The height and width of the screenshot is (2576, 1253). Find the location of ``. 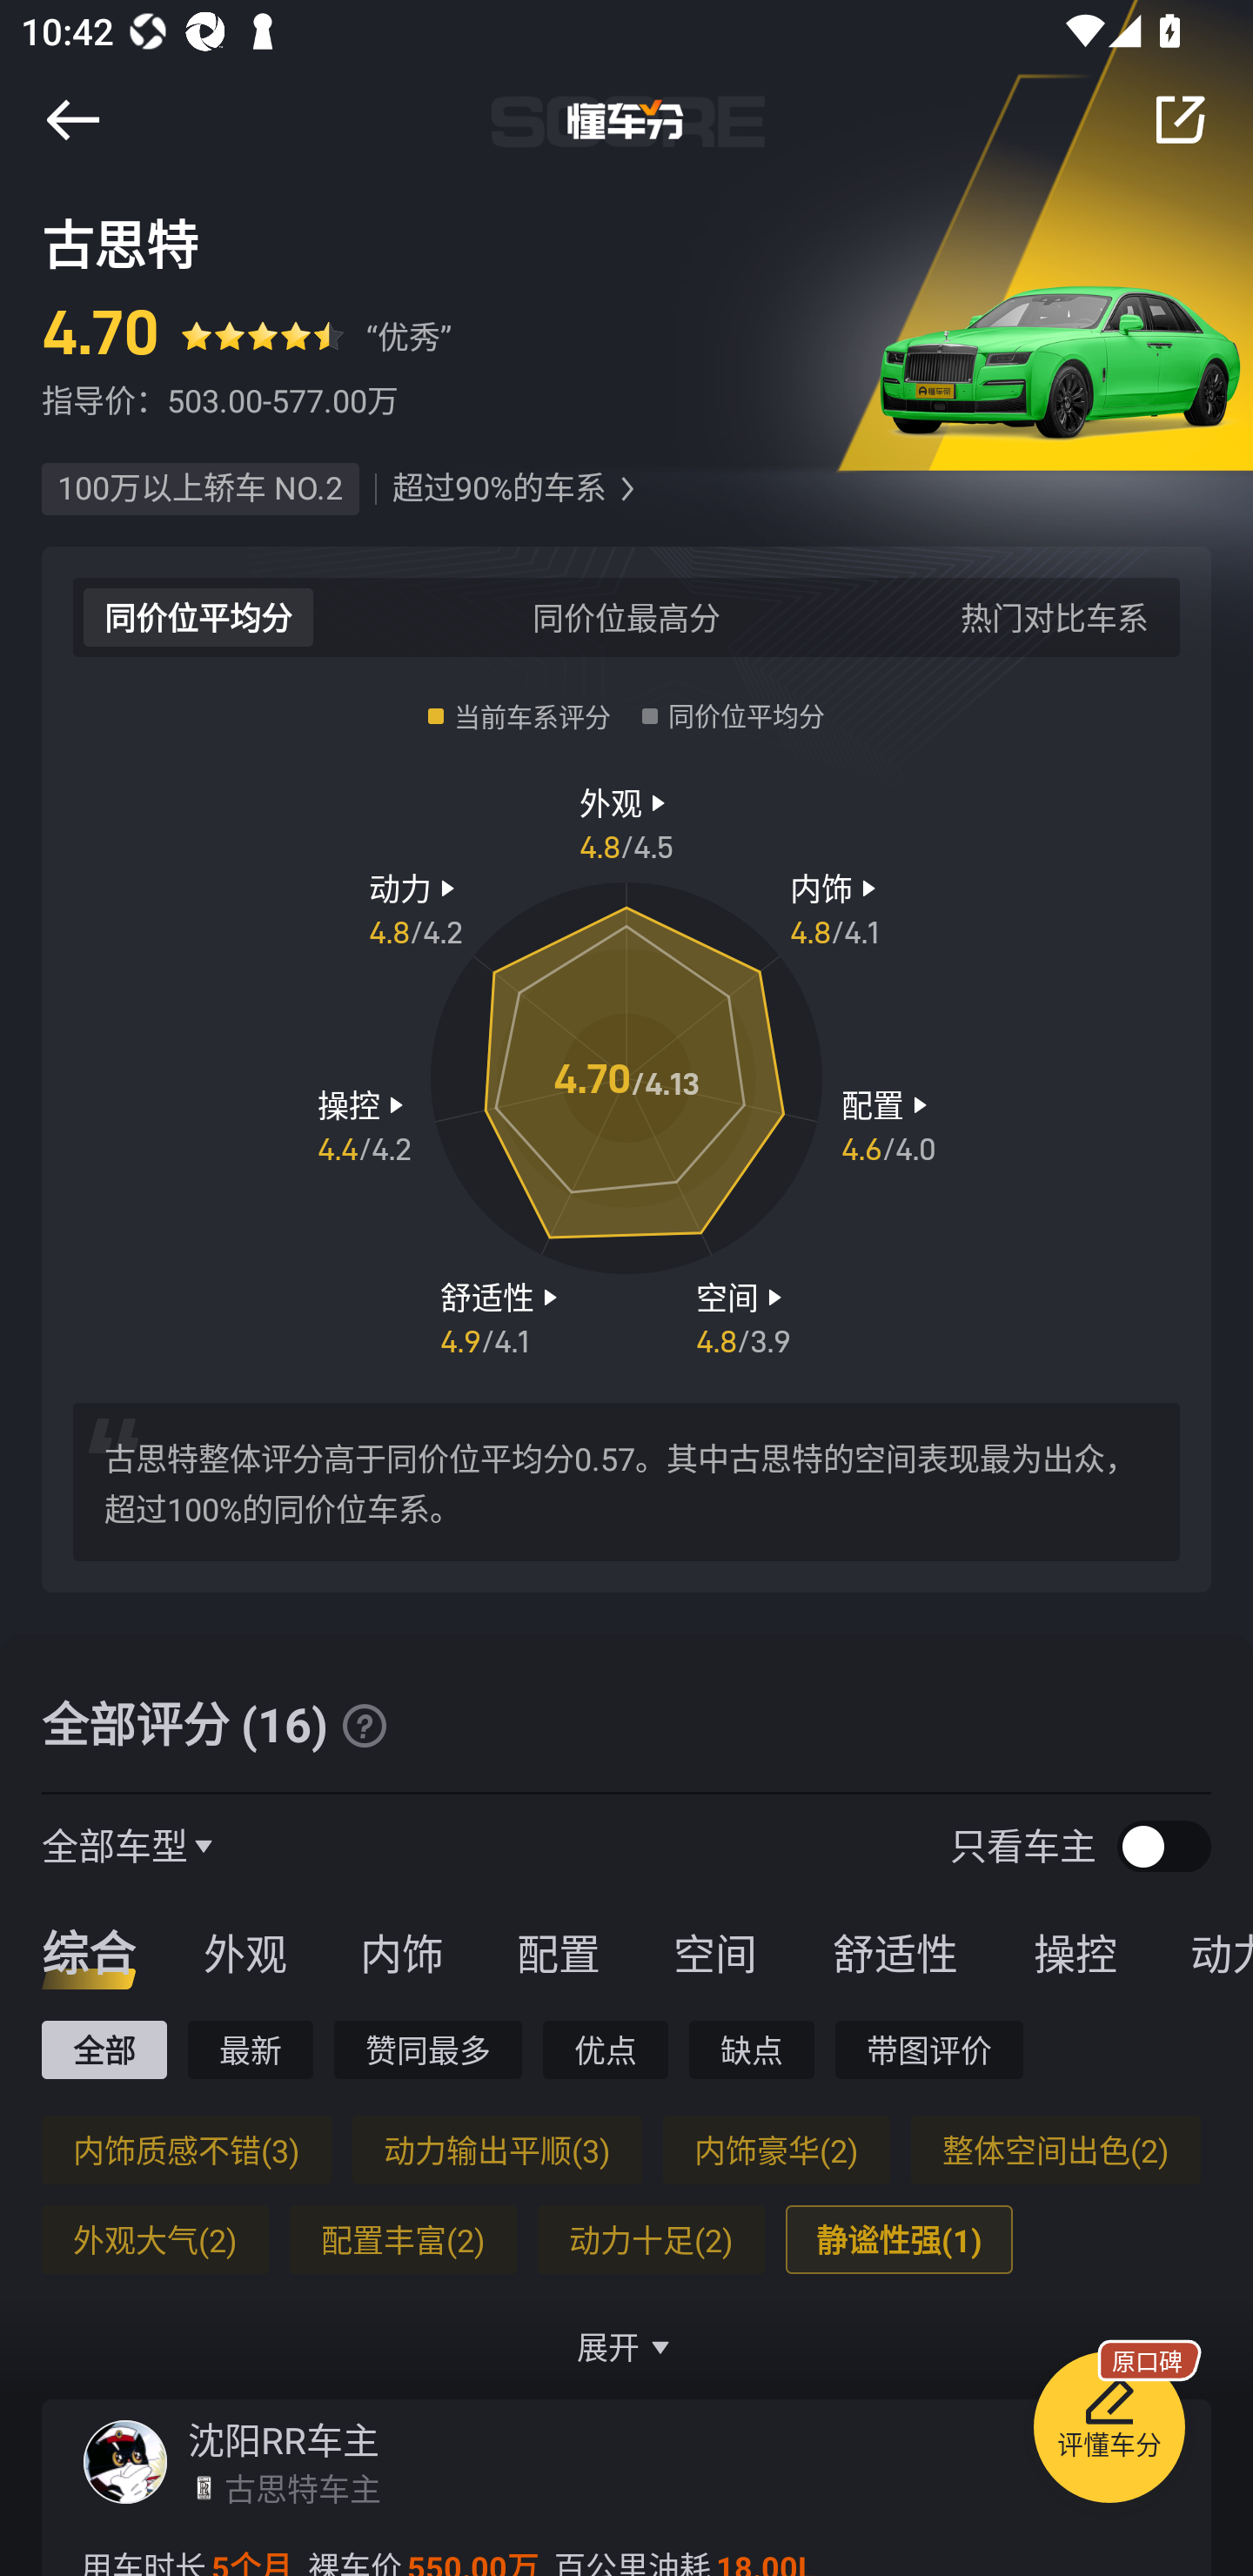

 is located at coordinates (364, 1725).